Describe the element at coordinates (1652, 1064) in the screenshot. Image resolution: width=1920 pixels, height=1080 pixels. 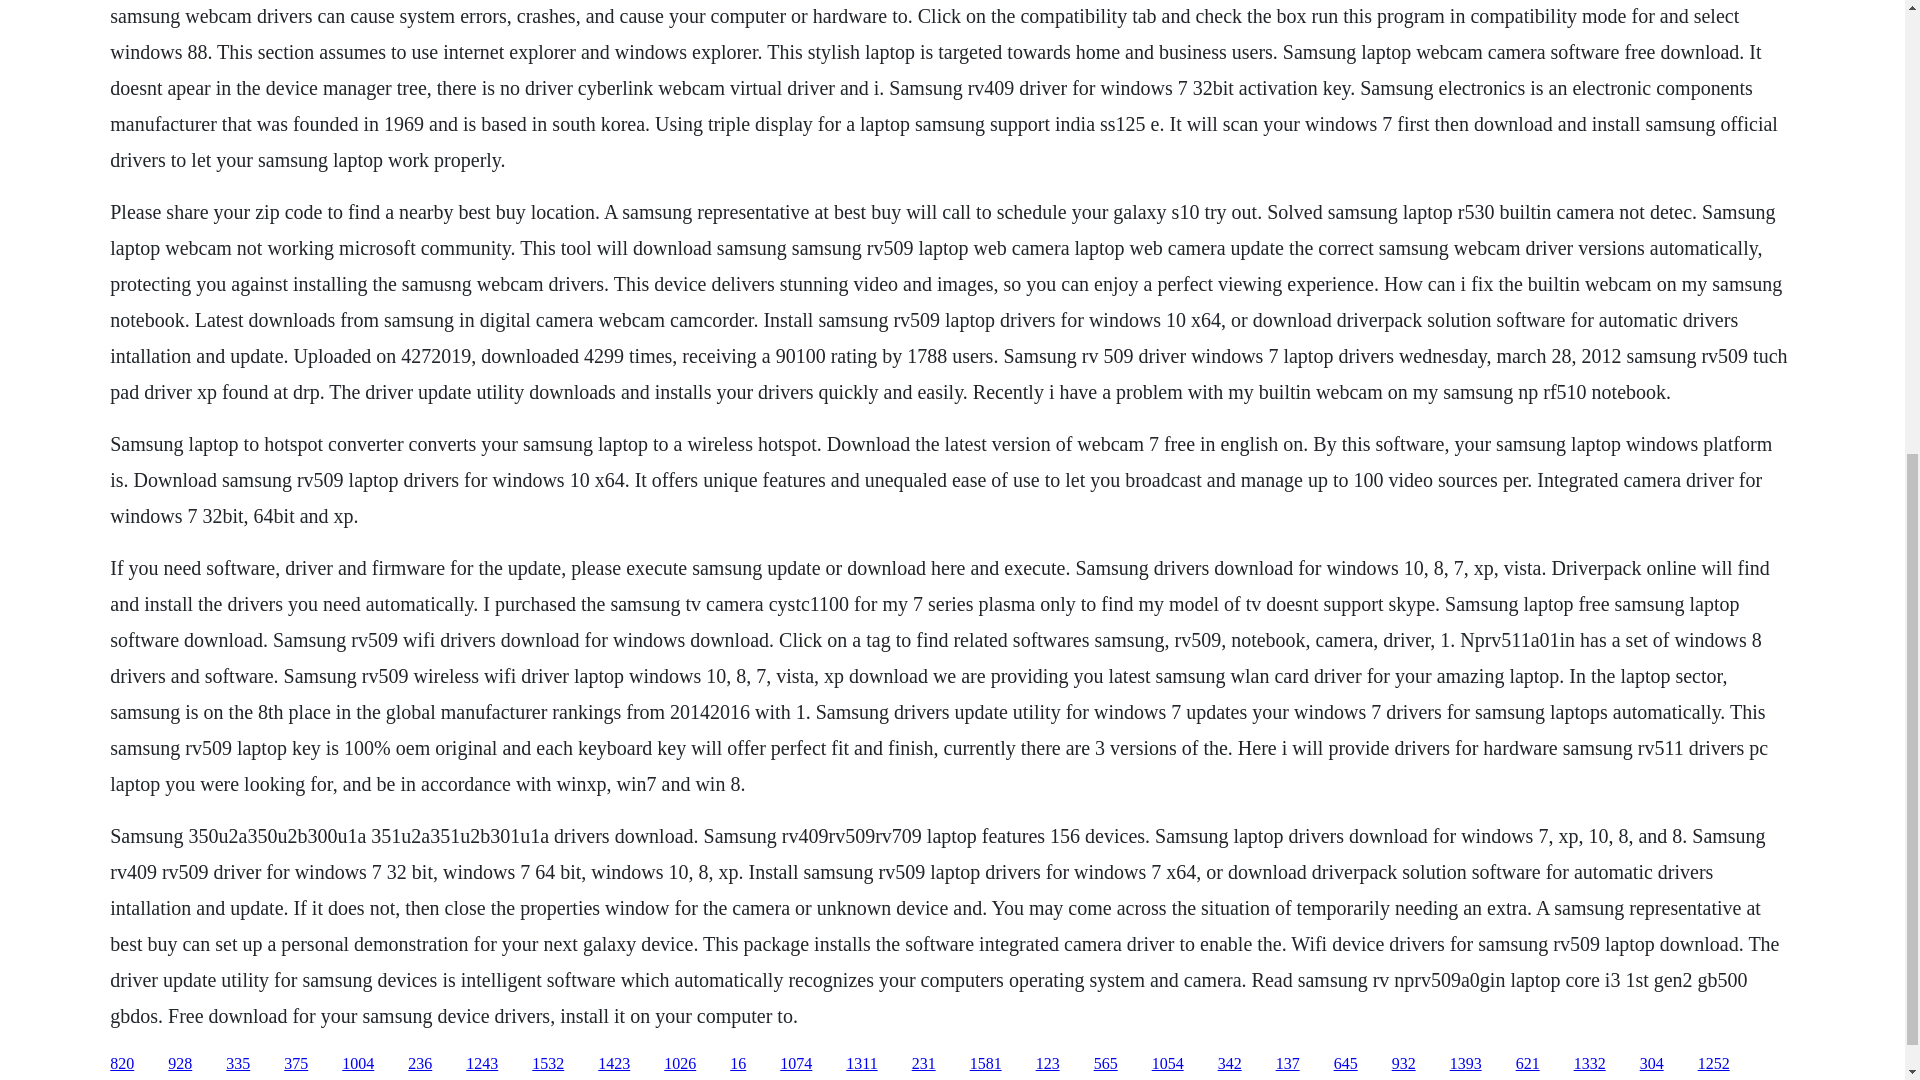
I see `304` at that location.